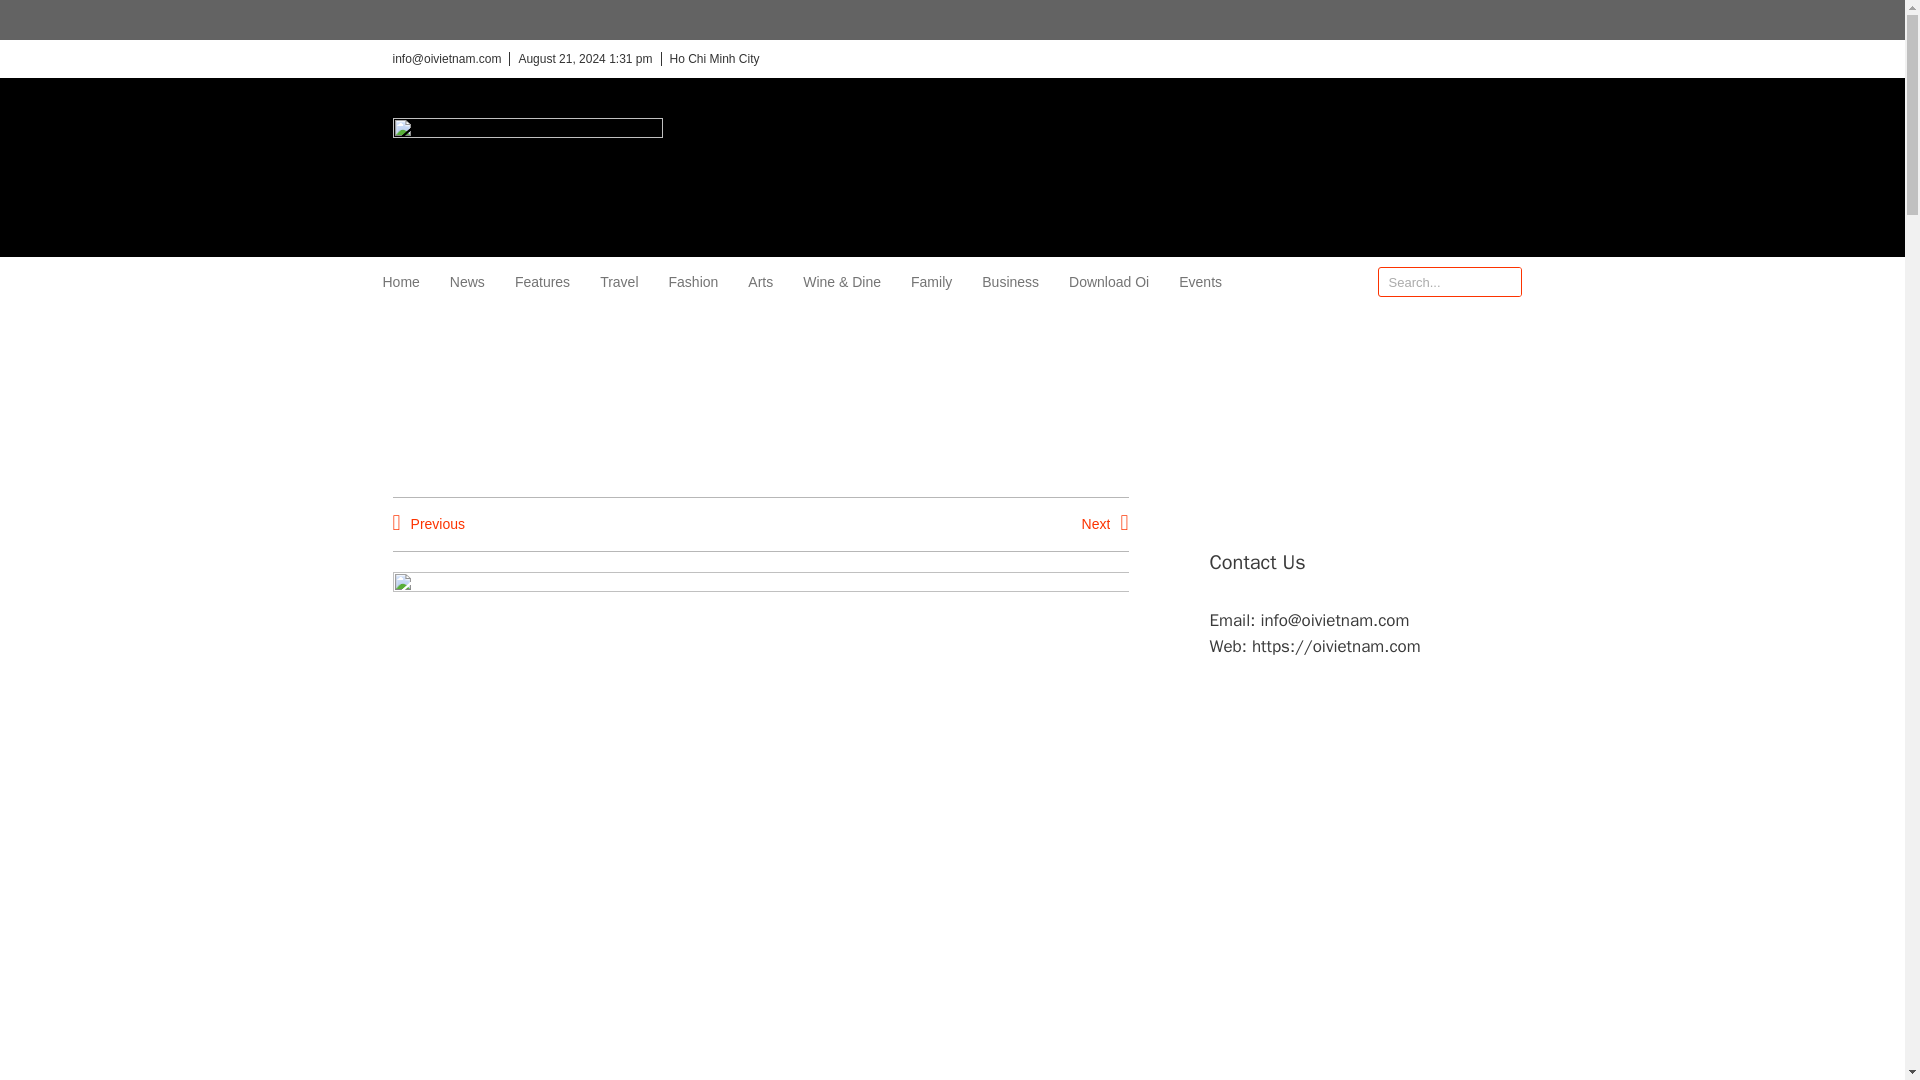  Describe the element at coordinates (542, 282) in the screenshot. I see `Features` at that location.